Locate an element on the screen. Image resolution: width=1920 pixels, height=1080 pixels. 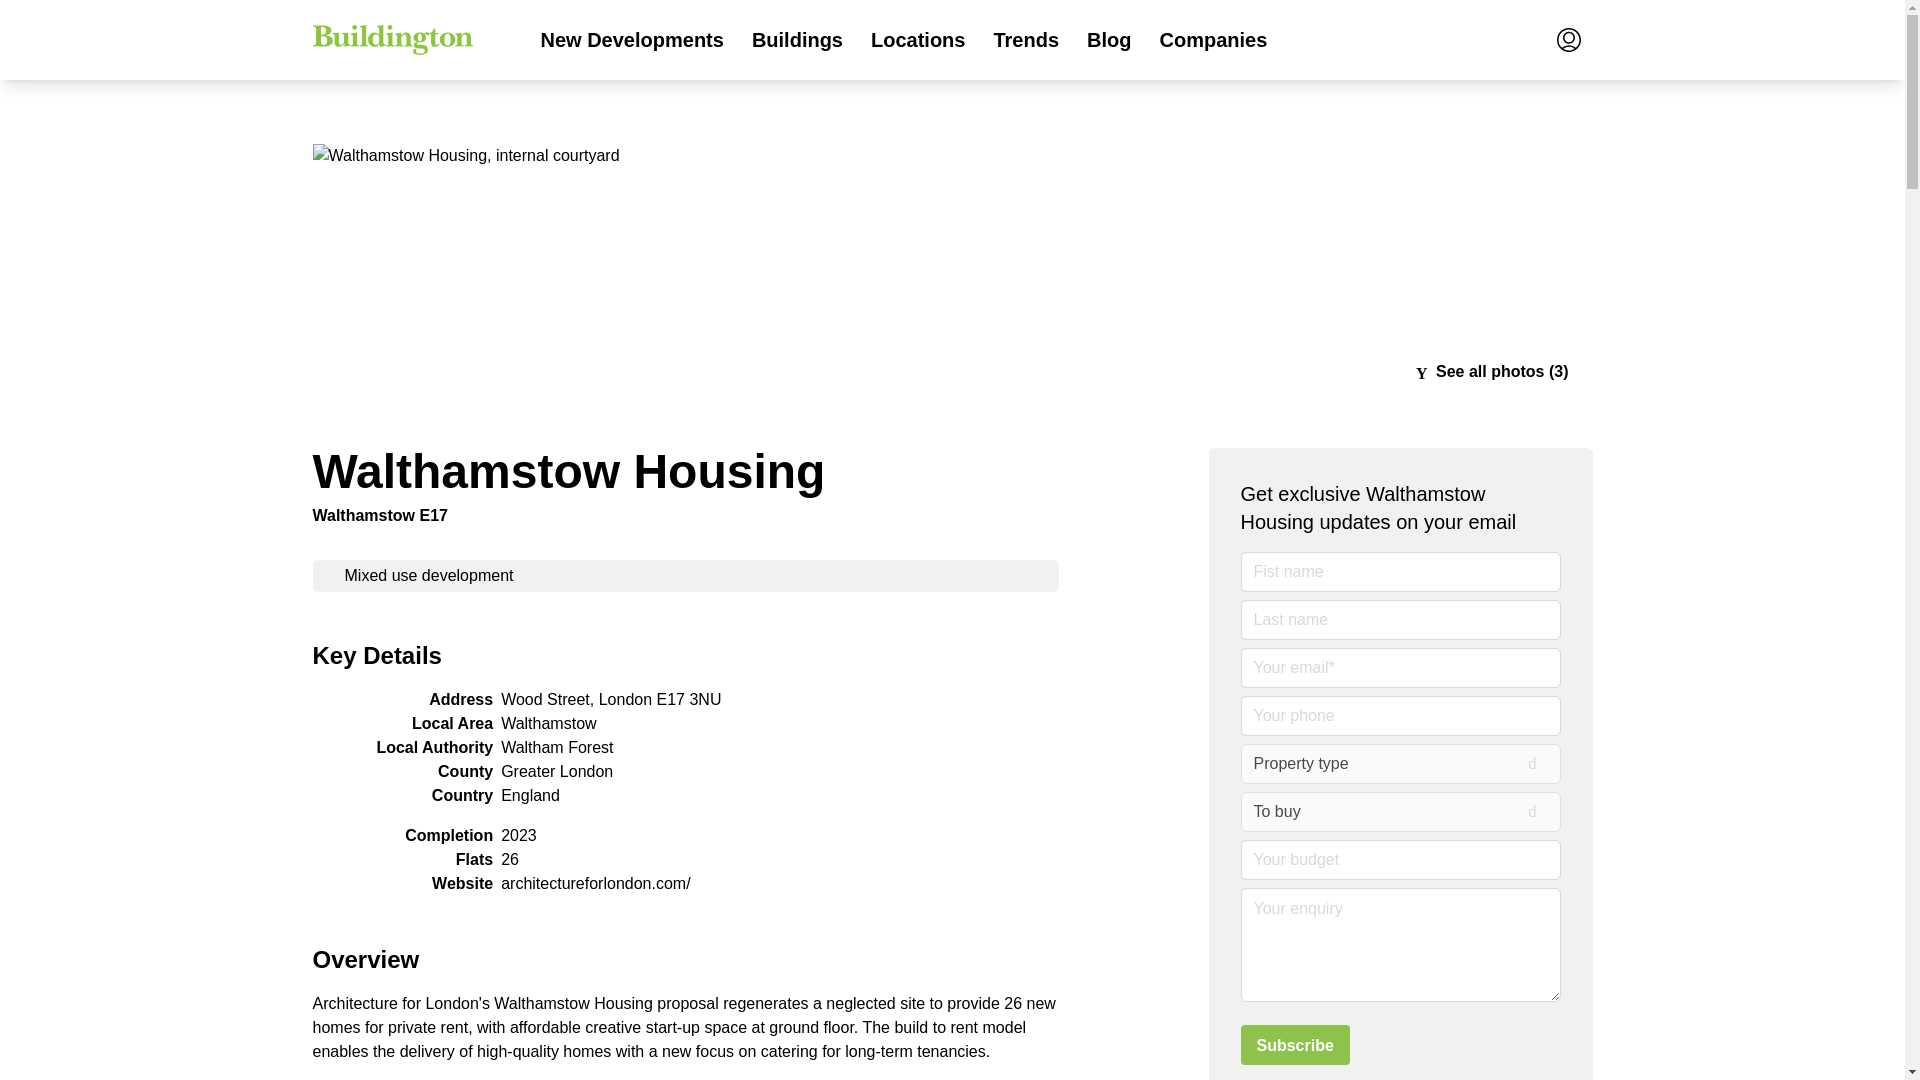
Blog is located at coordinates (1108, 40).